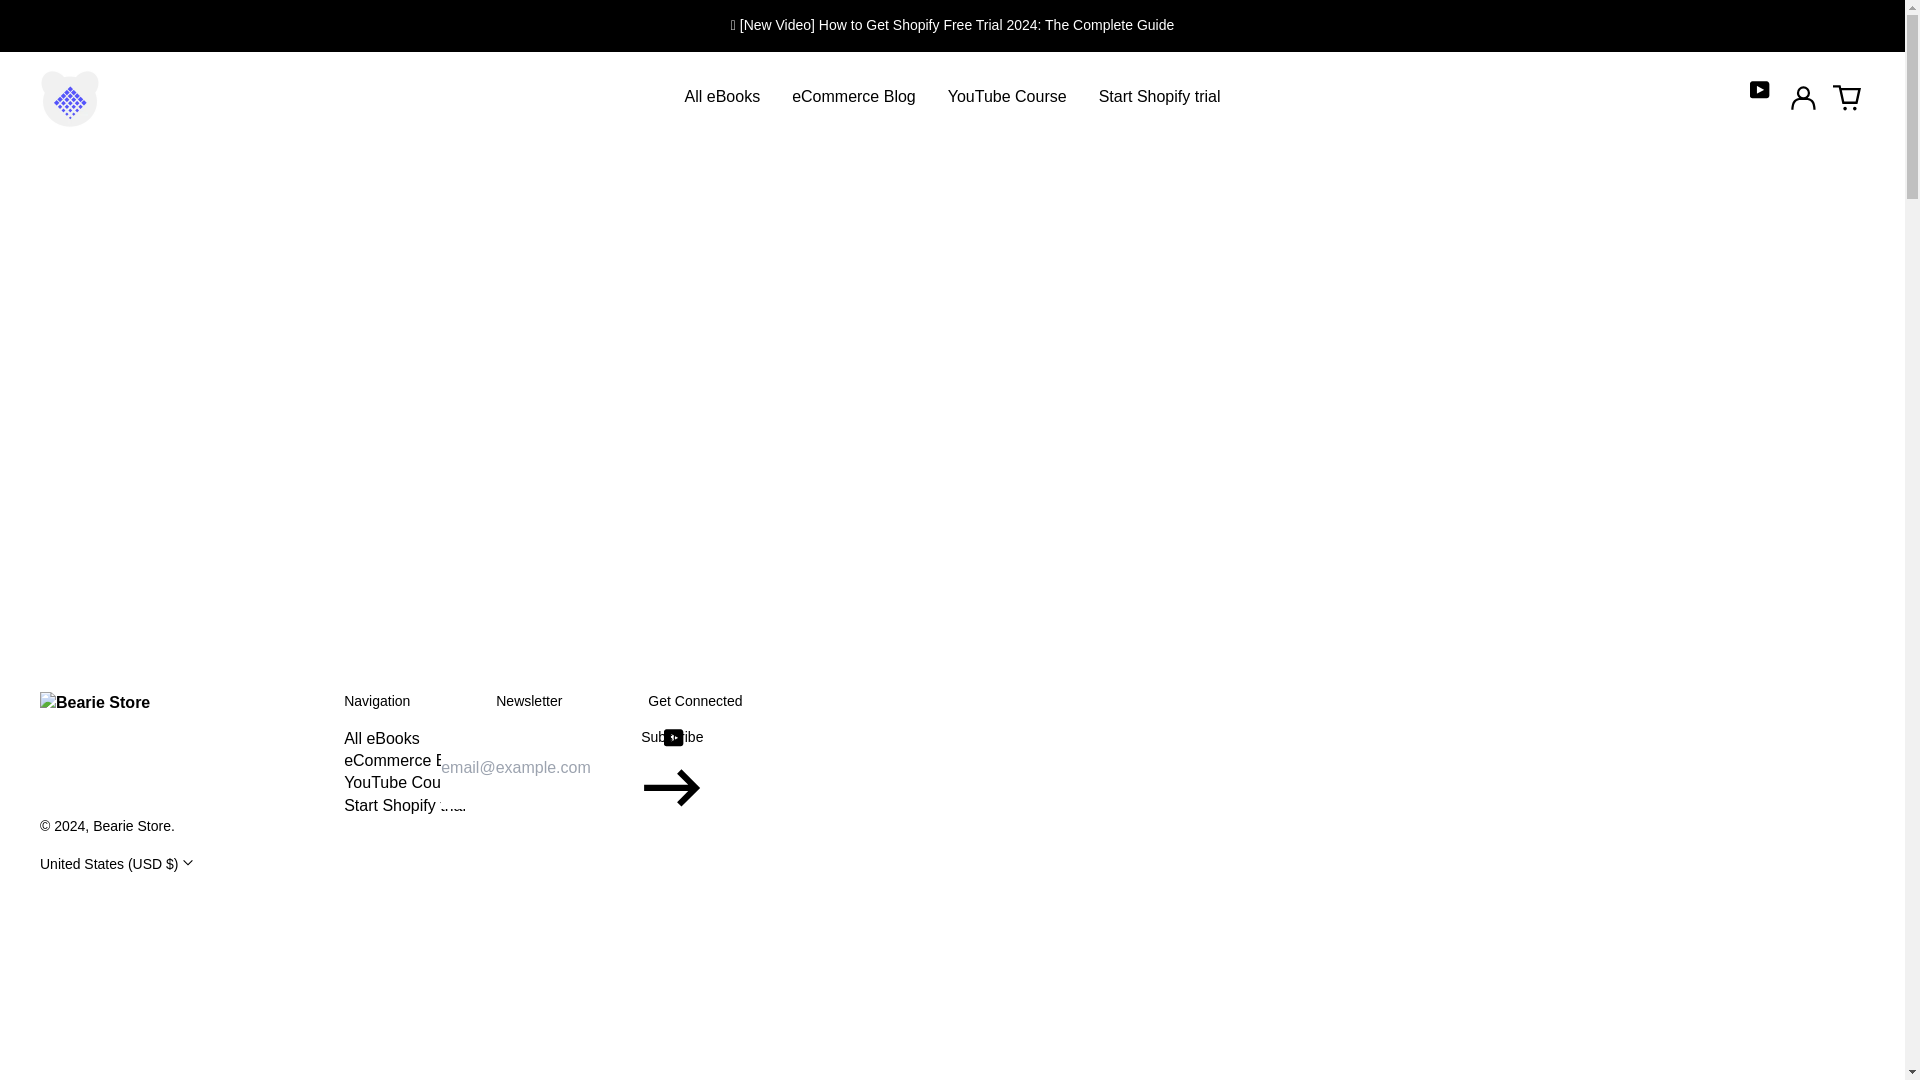 This screenshot has width=1920, height=1080. Describe the element at coordinates (1760, 90) in the screenshot. I see `Youtube` at that location.